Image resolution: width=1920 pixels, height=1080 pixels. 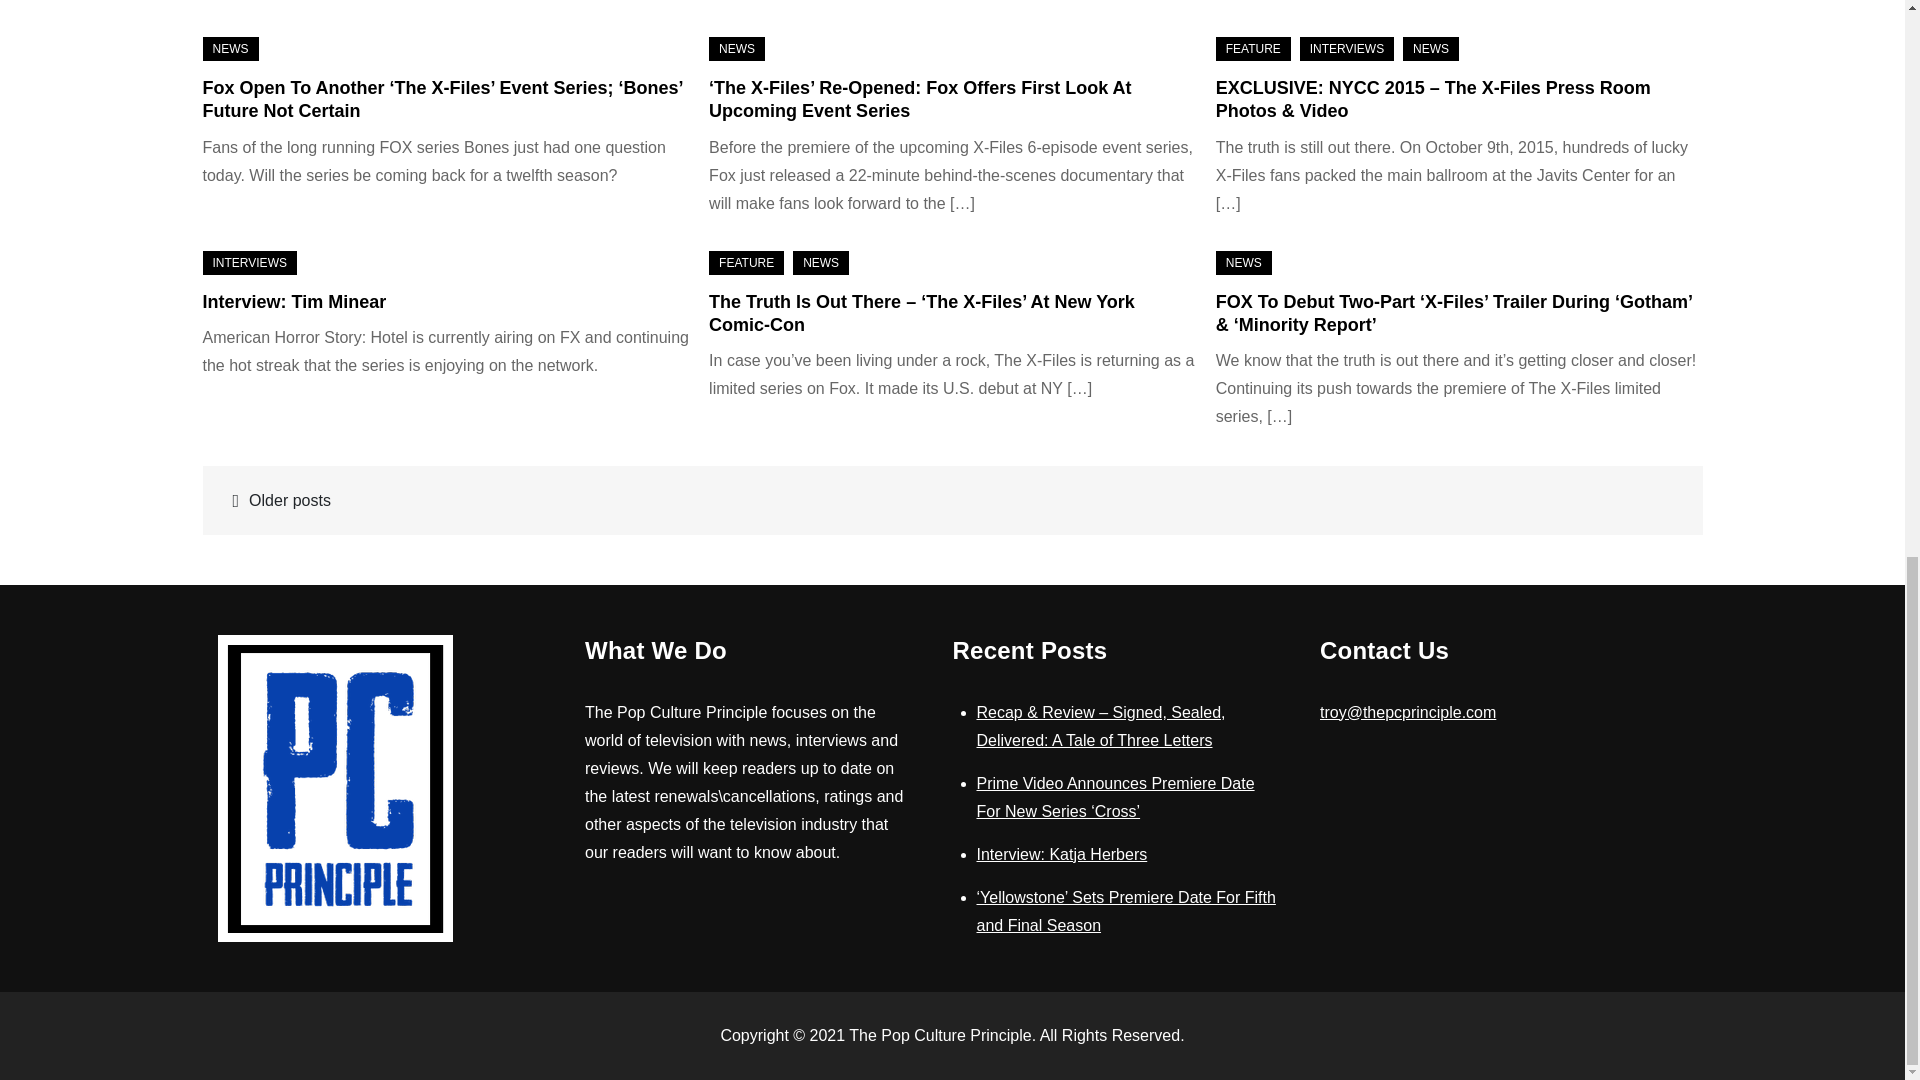 What do you see at coordinates (1346, 48) in the screenshot?
I see `INTERVIEWS` at bounding box center [1346, 48].